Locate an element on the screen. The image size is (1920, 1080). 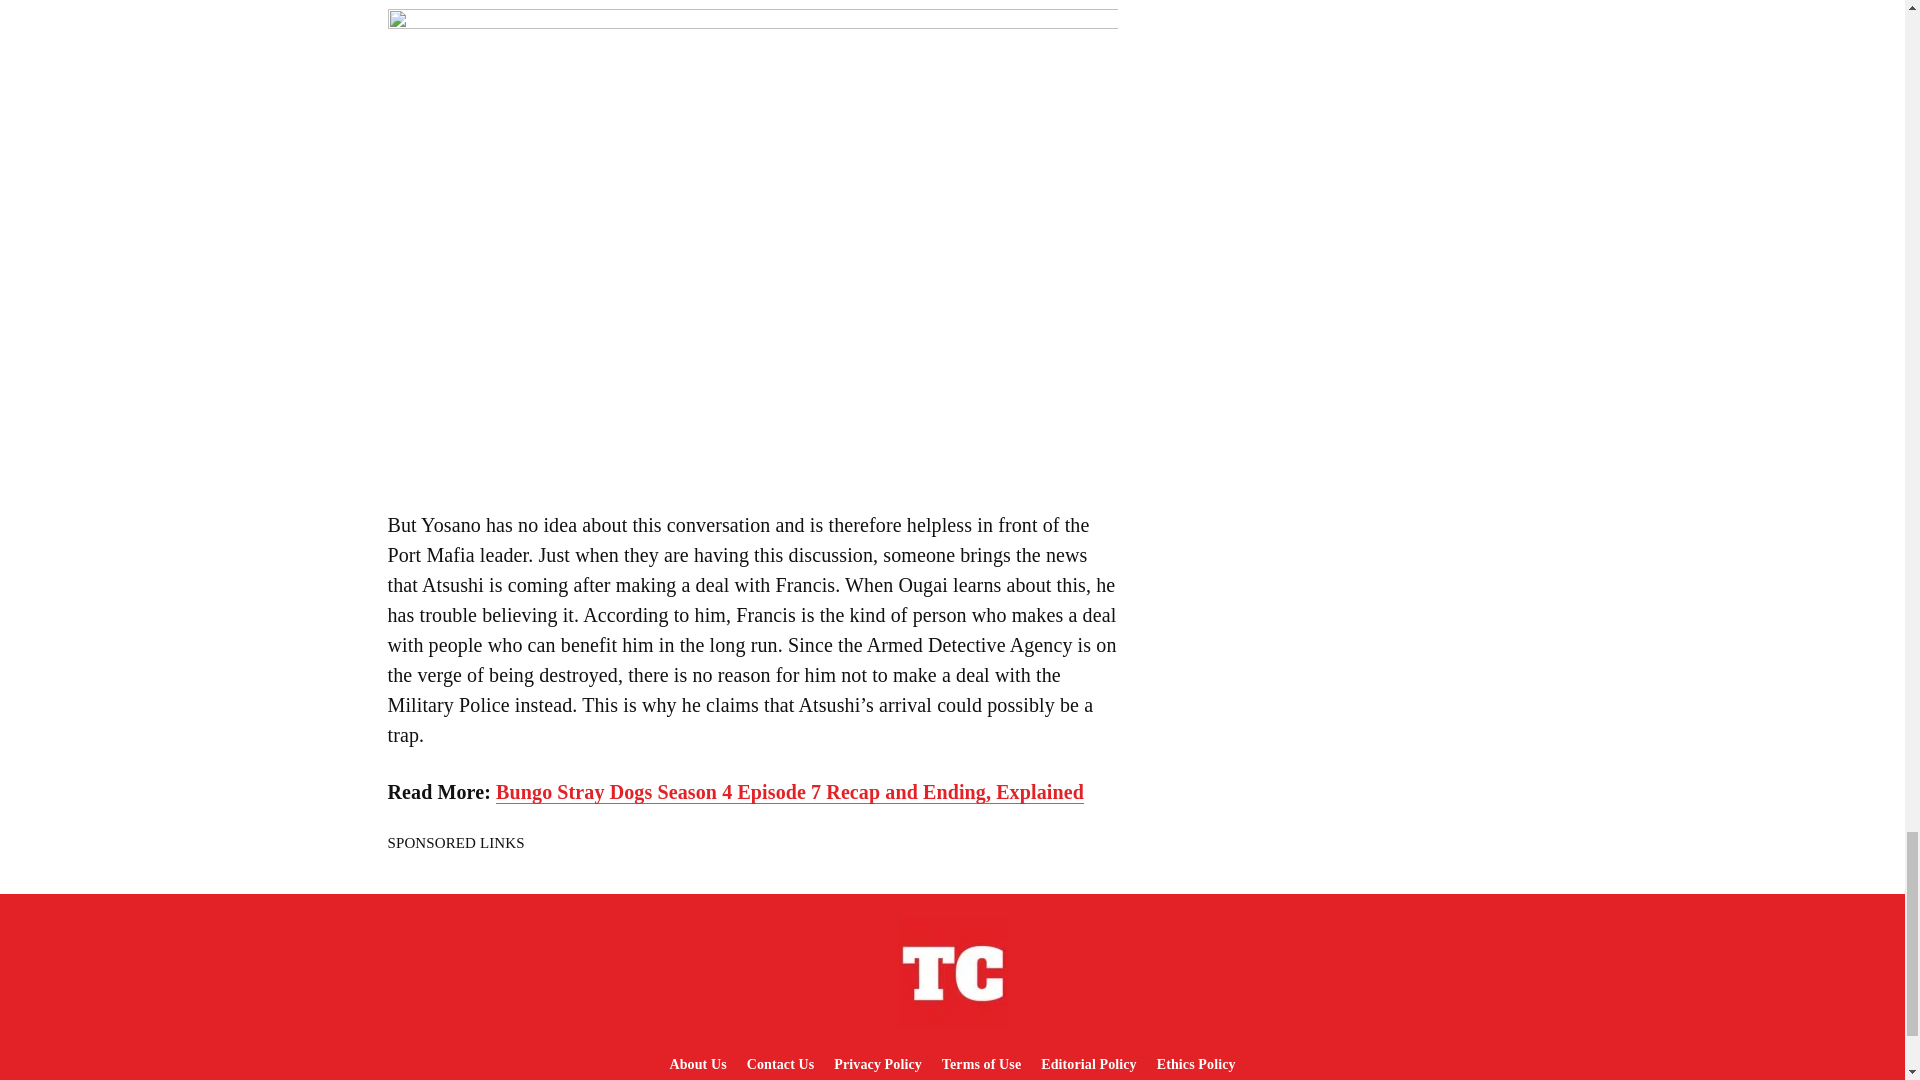
Terms of Use is located at coordinates (981, 1064).